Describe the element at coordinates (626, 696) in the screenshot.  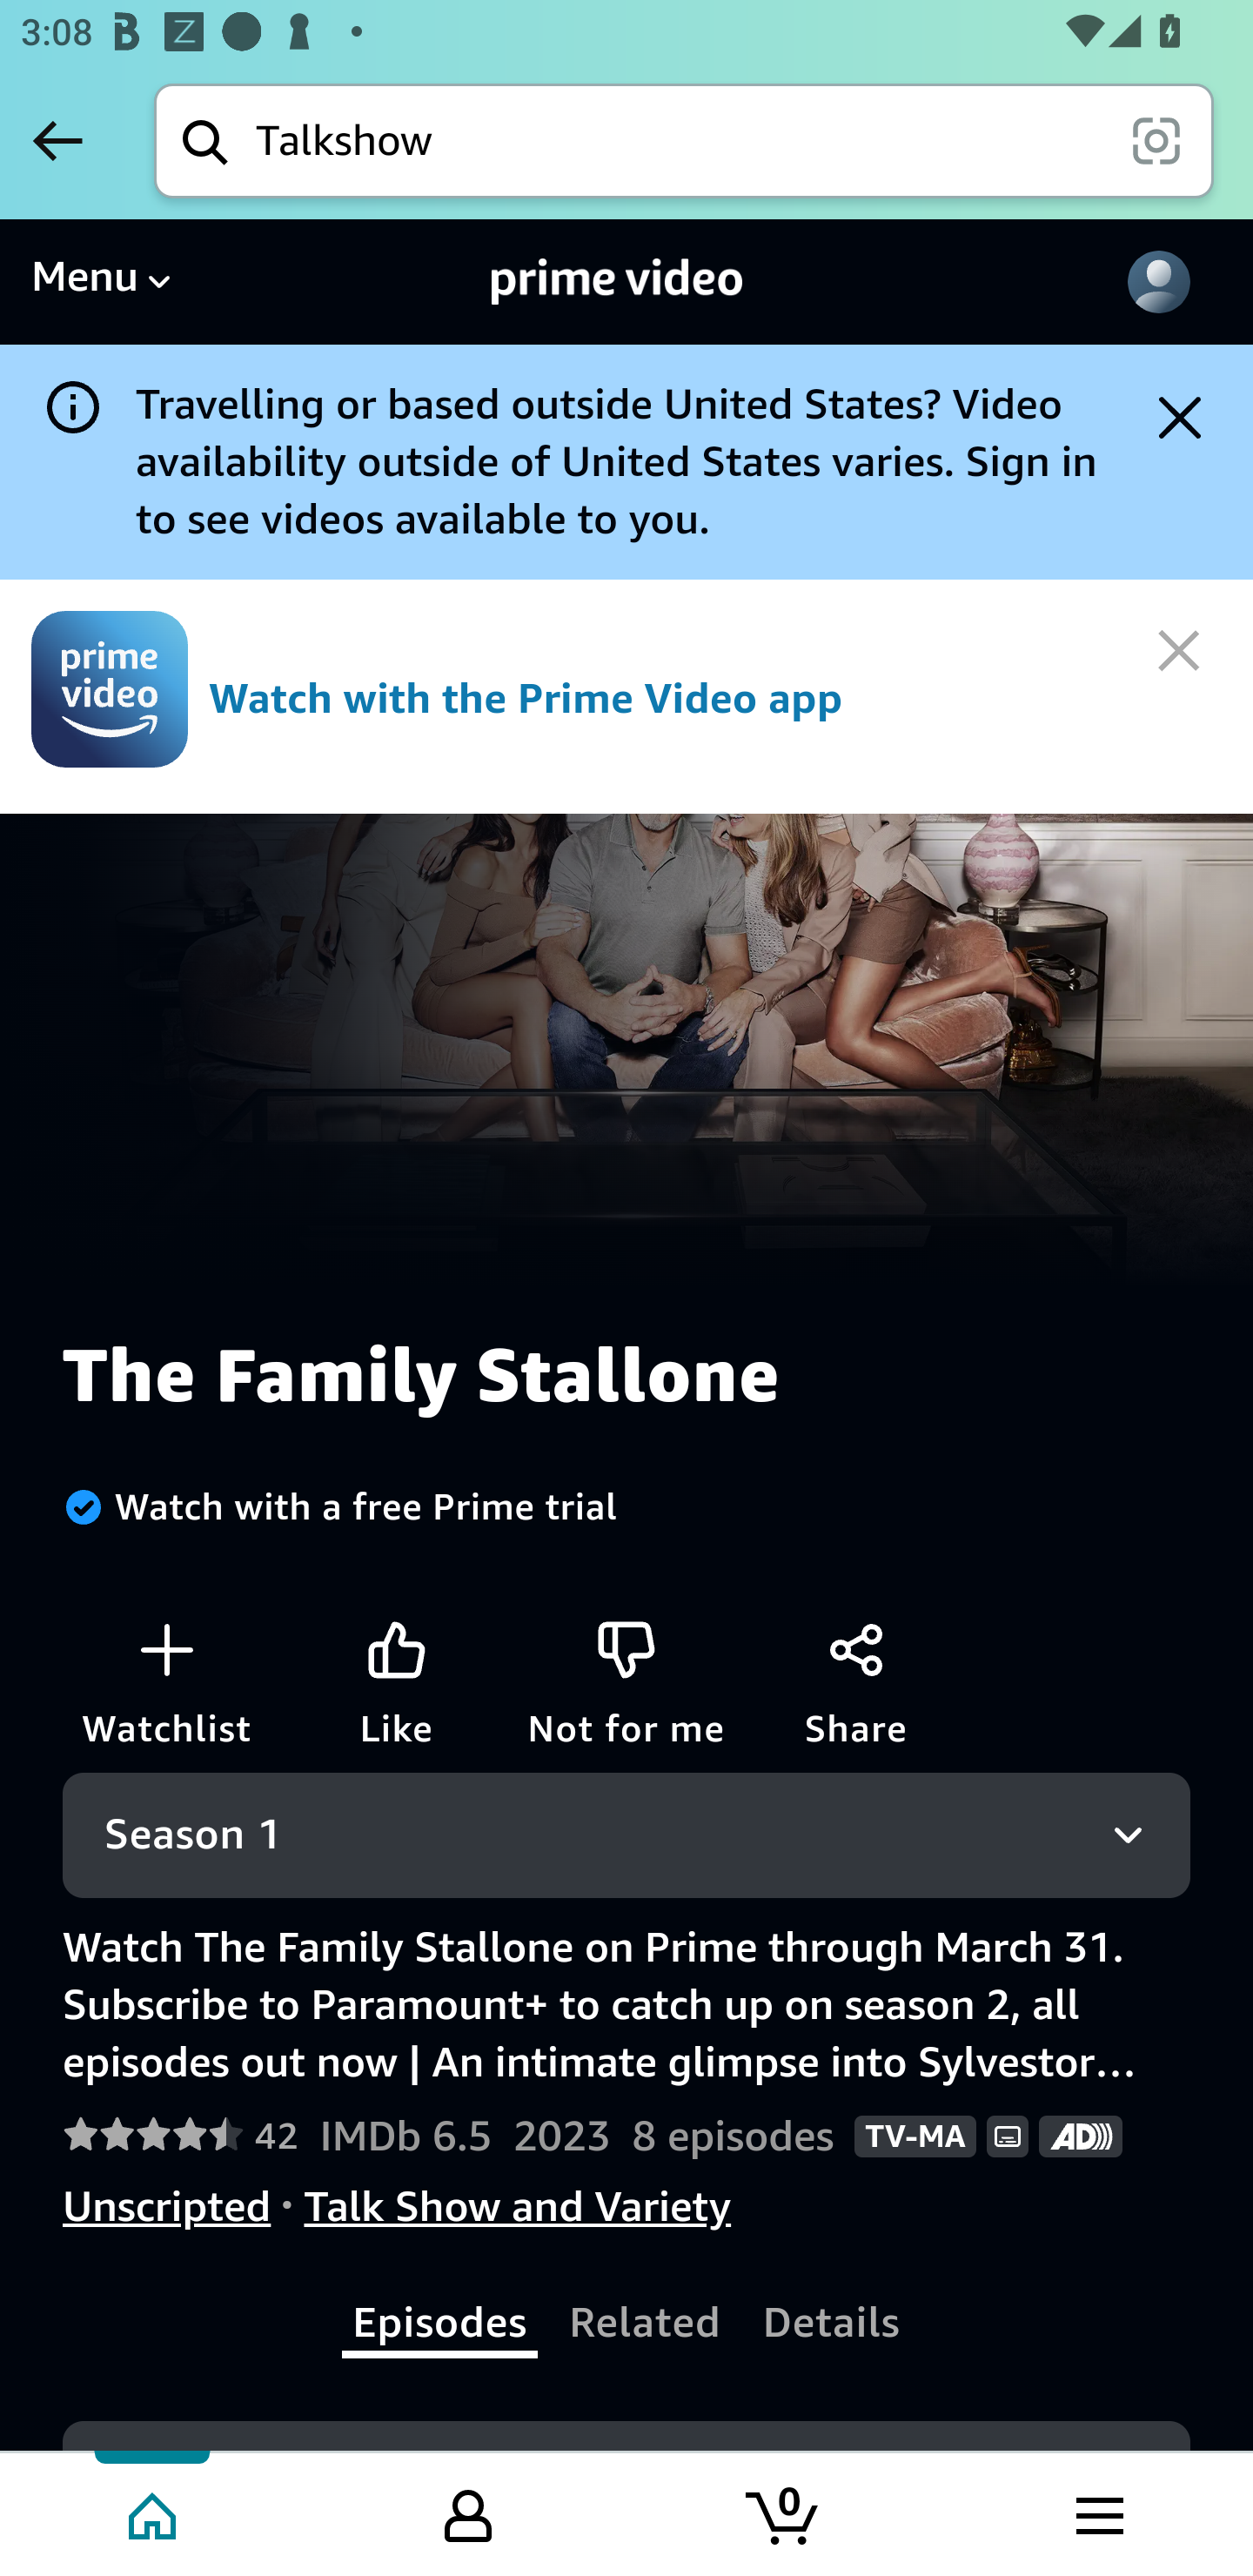
I see `   Watch with the Prime Video app` at that location.